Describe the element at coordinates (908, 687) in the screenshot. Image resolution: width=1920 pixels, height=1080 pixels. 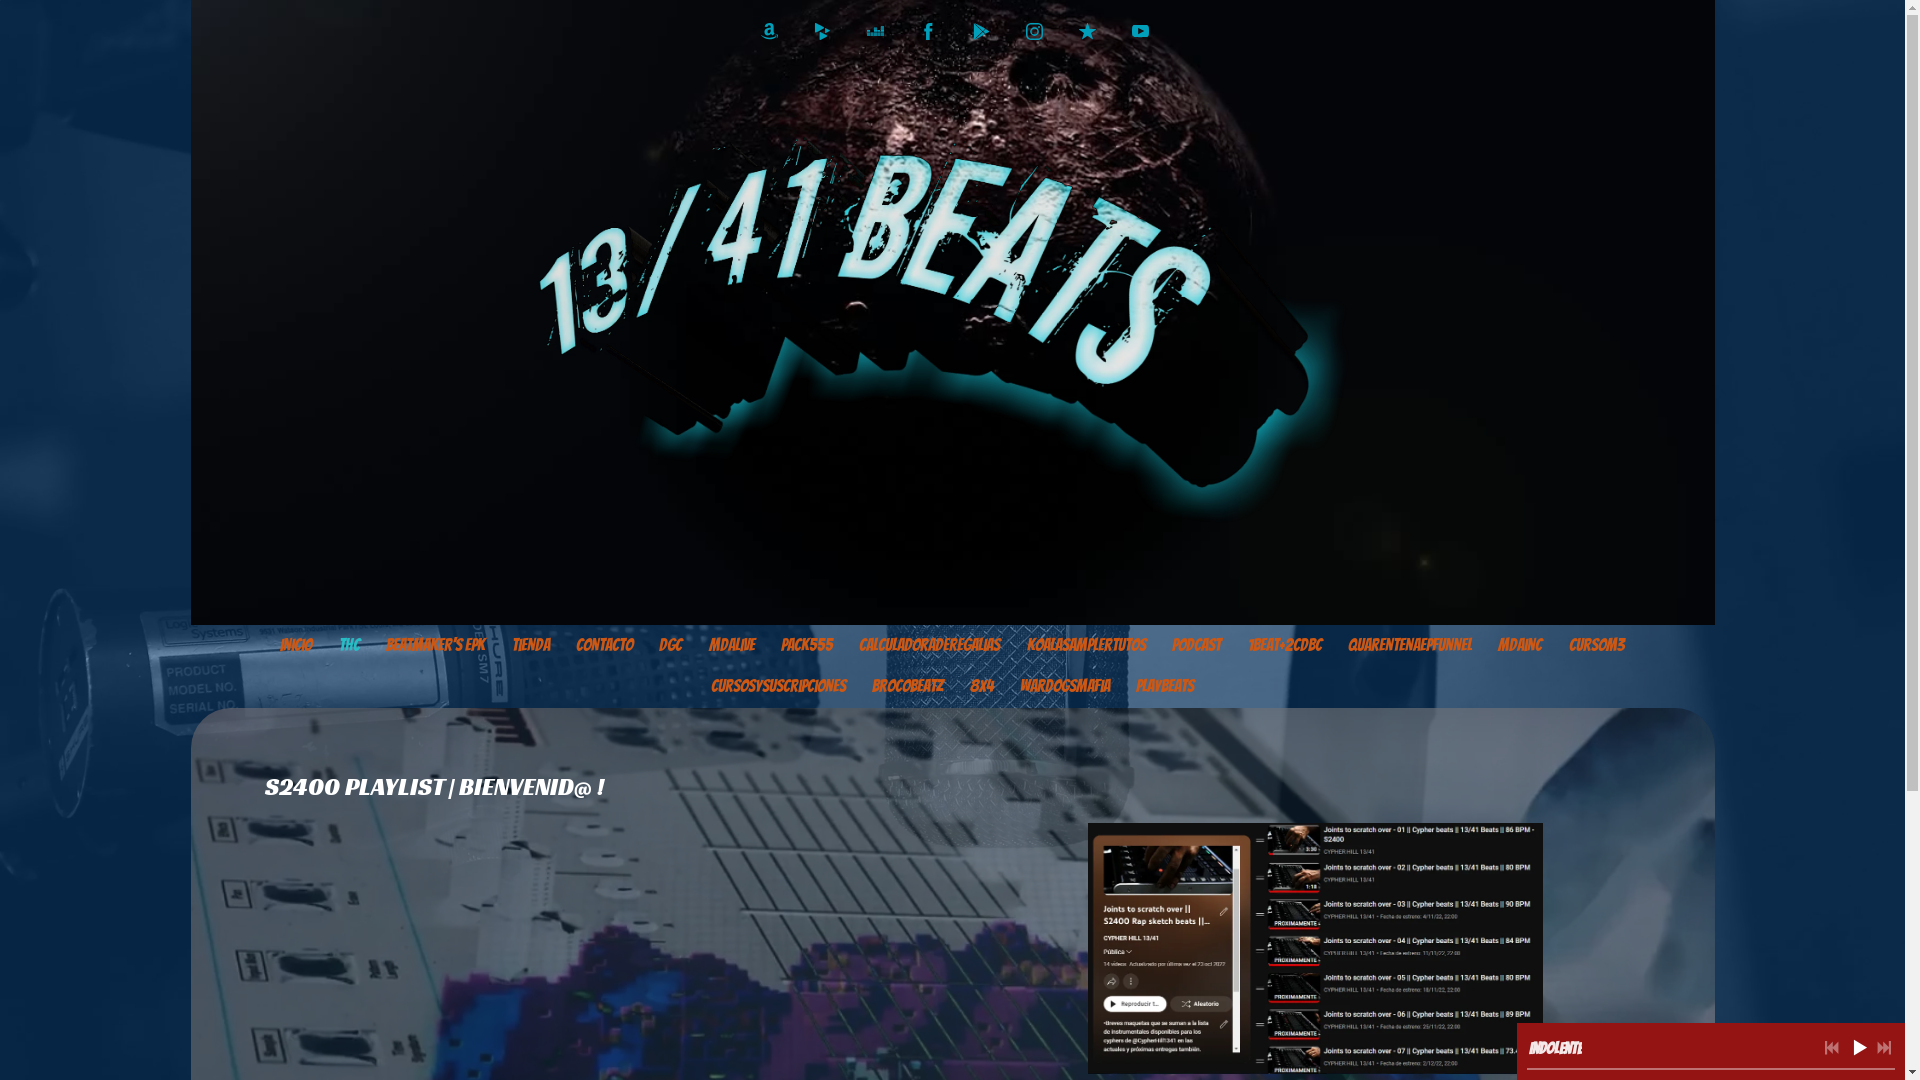
I see `BrocoBeatz` at that location.